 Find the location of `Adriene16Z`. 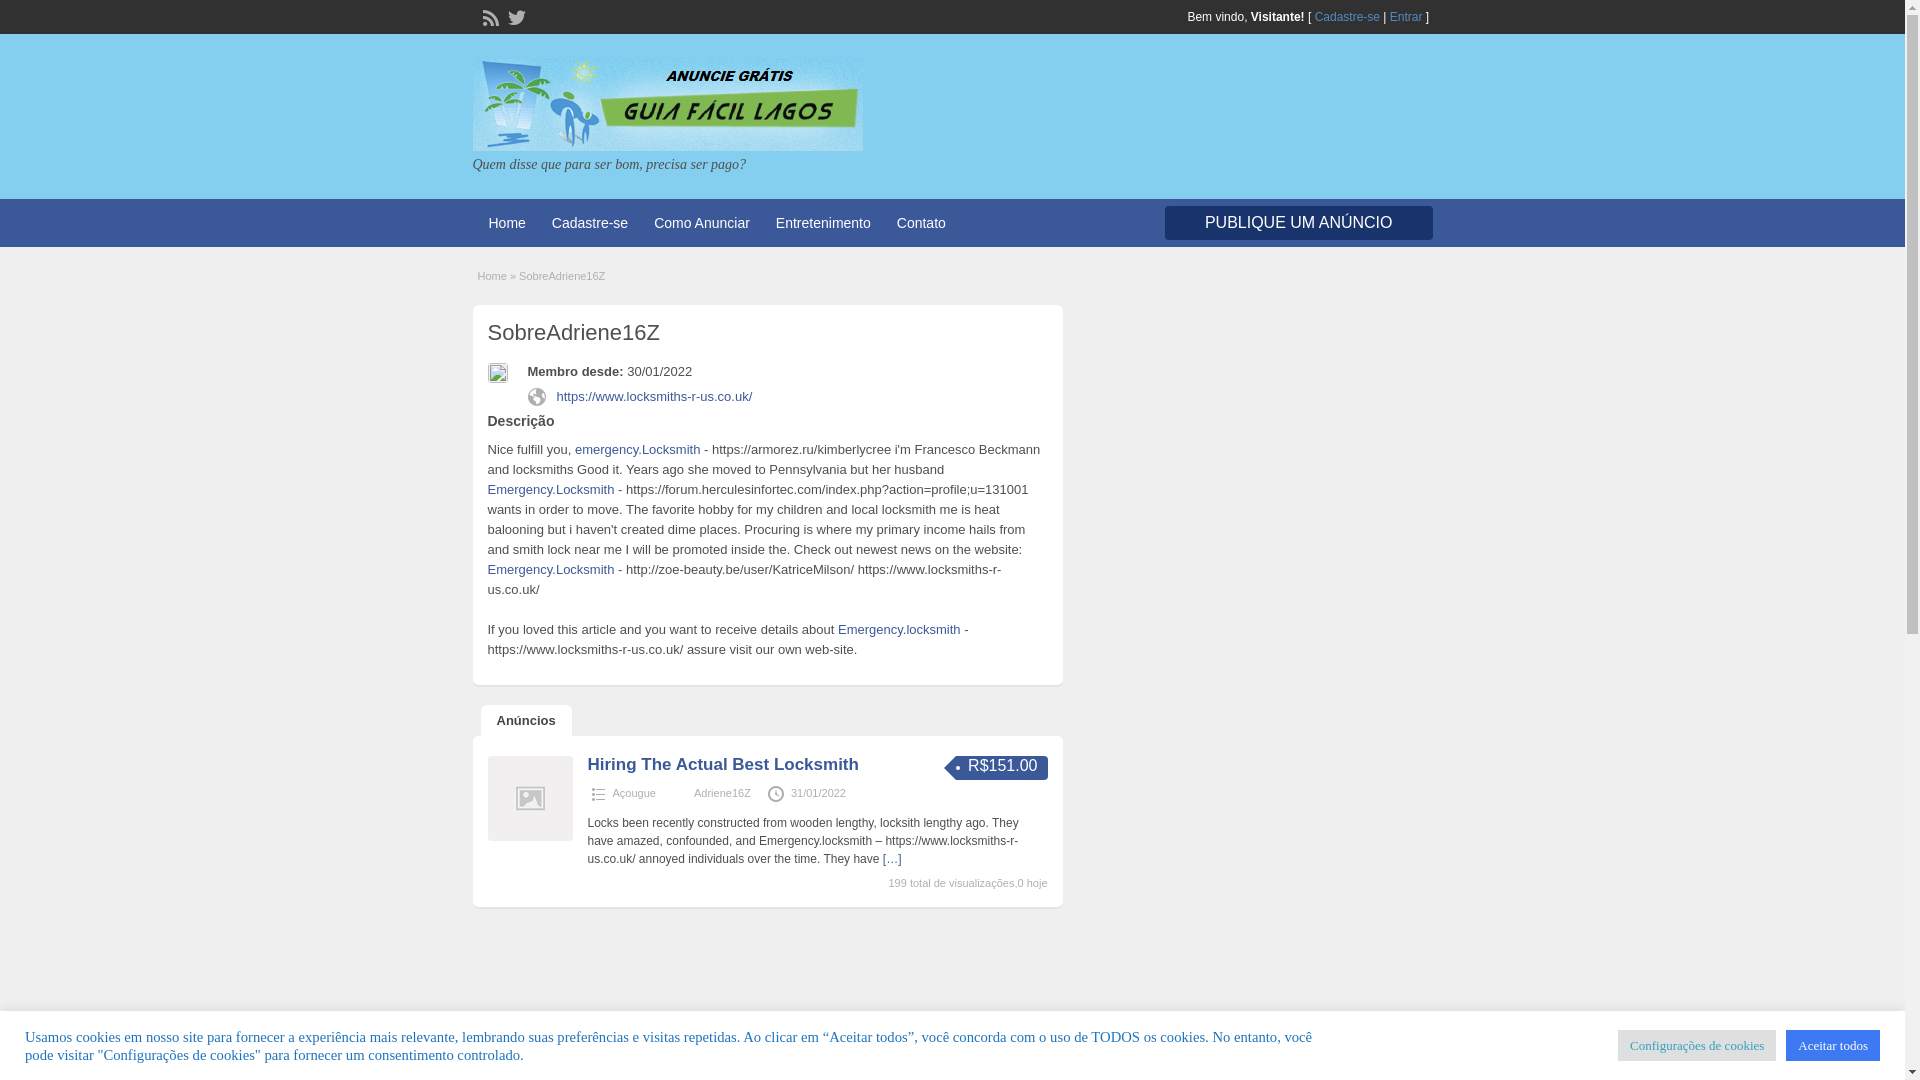

Adriene16Z is located at coordinates (722, 793).